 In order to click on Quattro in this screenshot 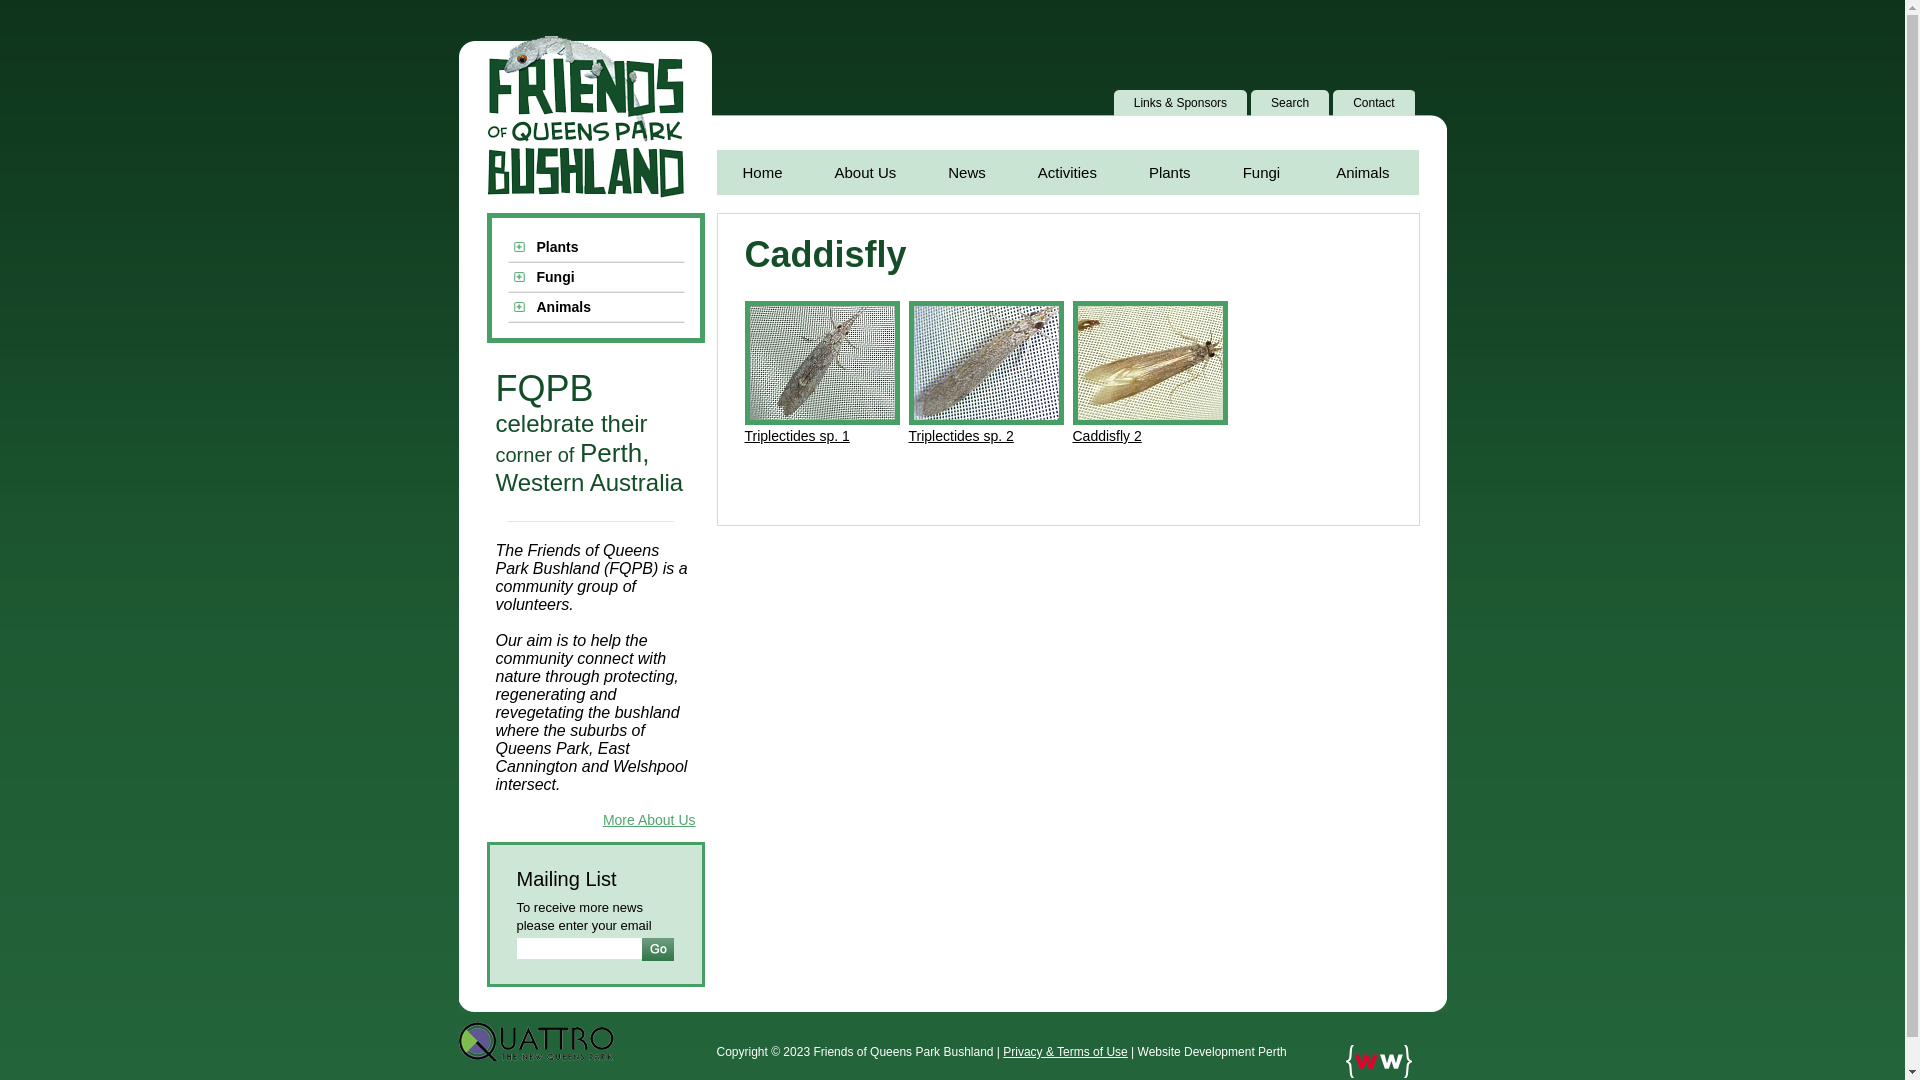, I will do `click(536, 1042)`.